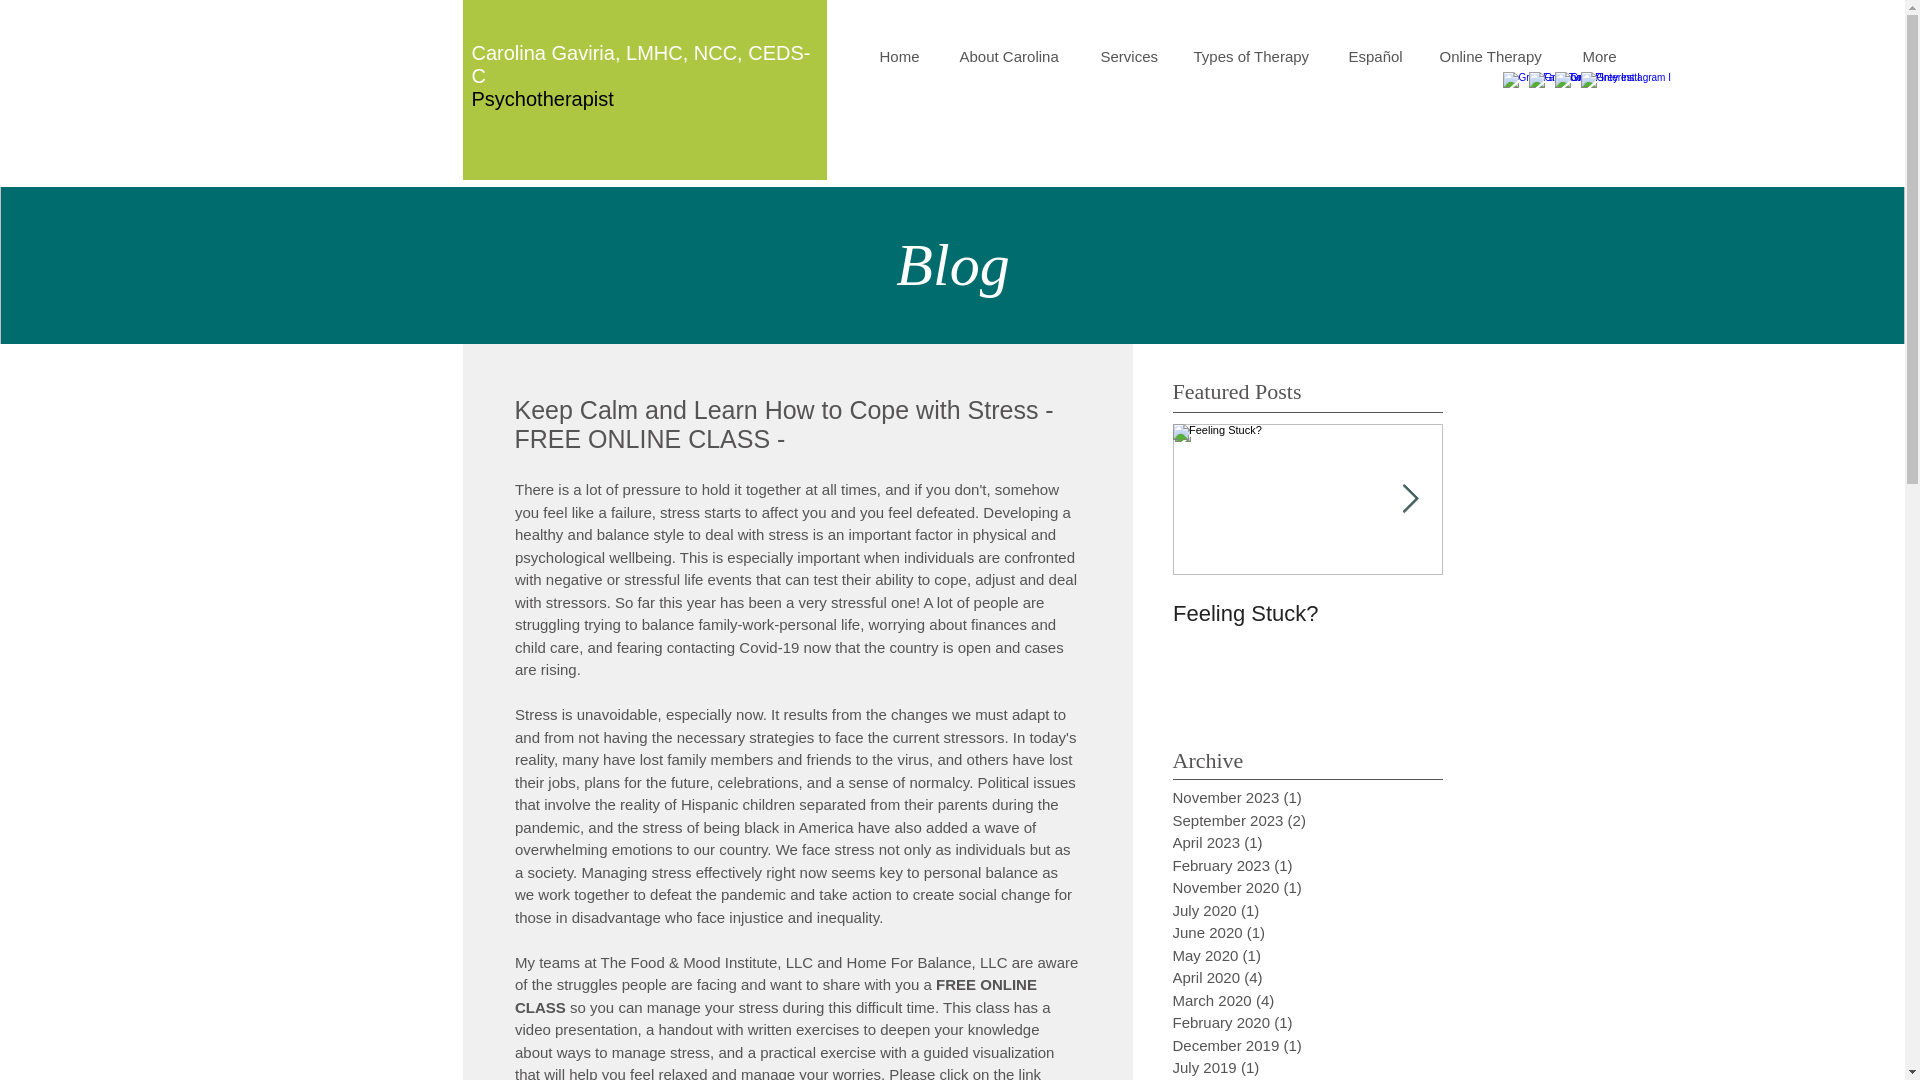 The width and height of the screenshot is (1920, 1080). Describe the element at coordinates (1014, 57) in the screenshot. I see `About Carolina` at that location.